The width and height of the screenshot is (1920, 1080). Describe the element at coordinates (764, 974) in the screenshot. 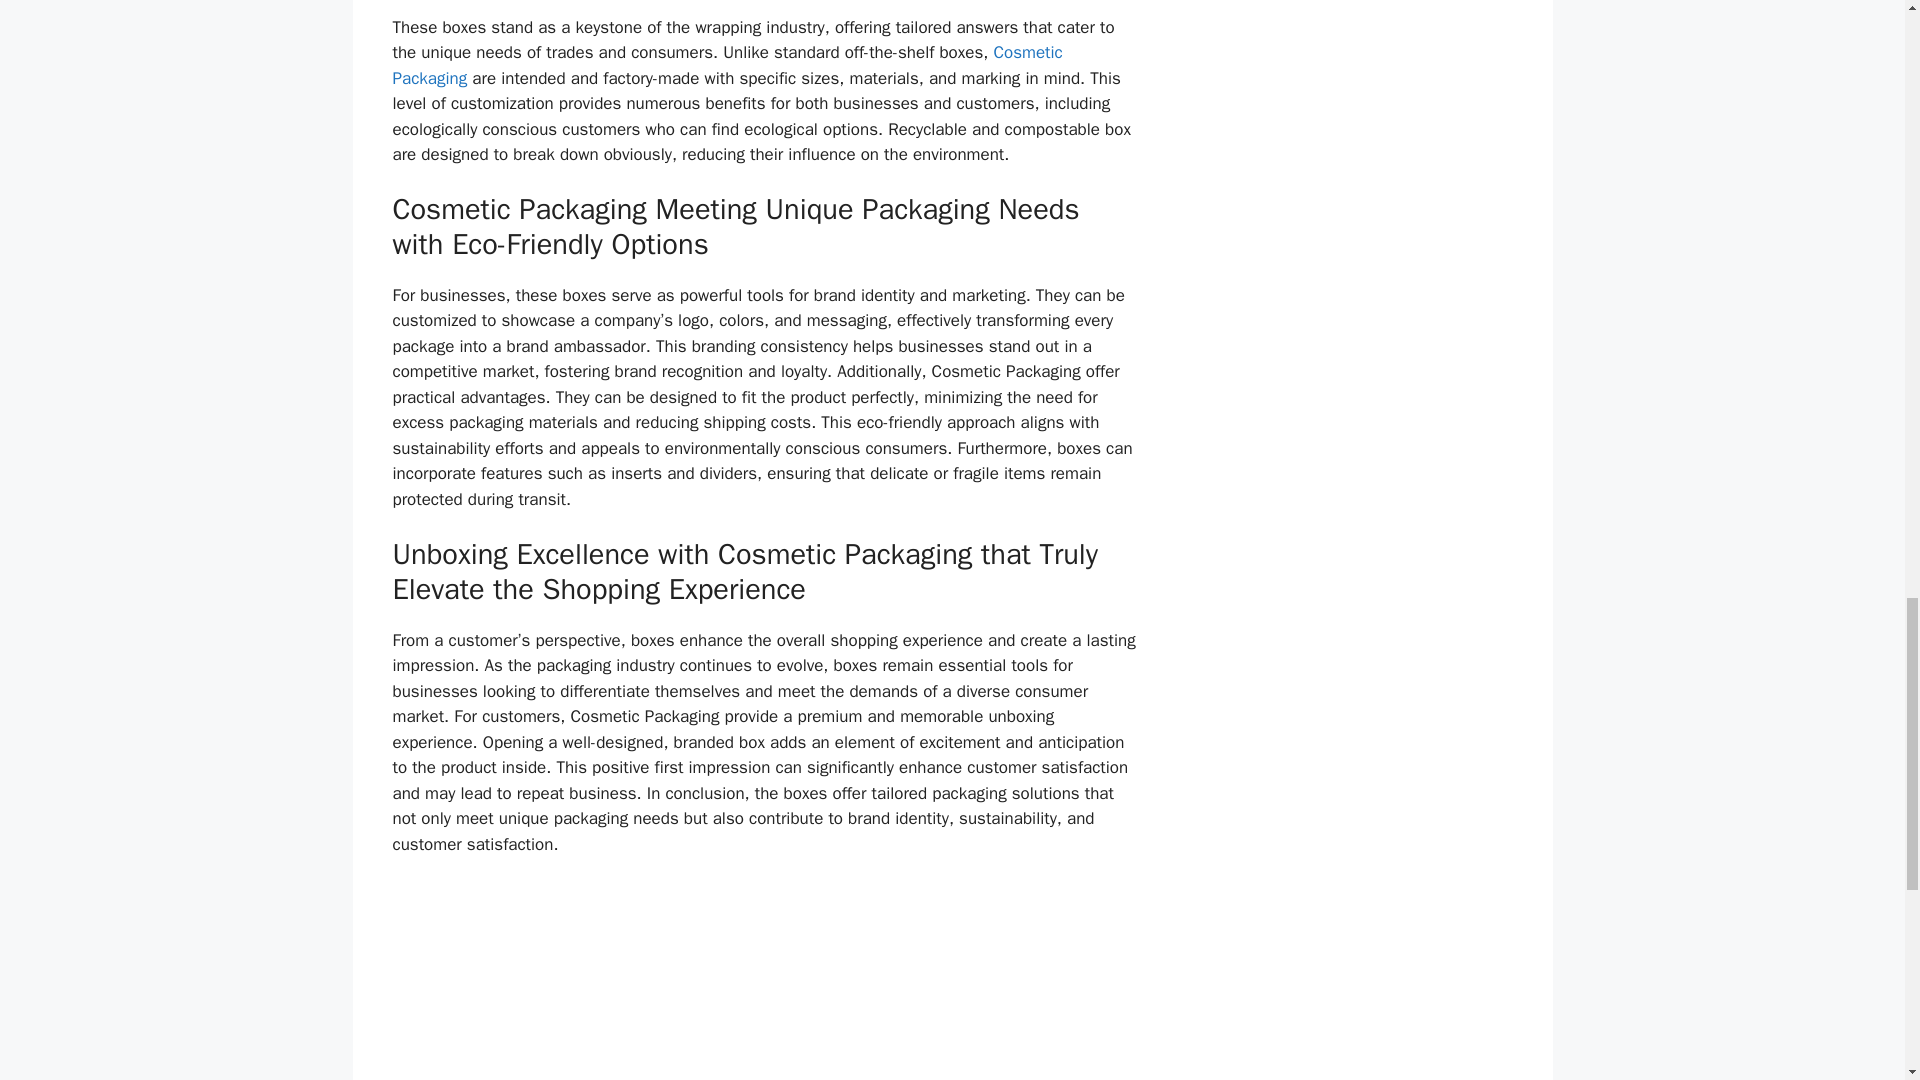

I see `Advertisement` at that location.